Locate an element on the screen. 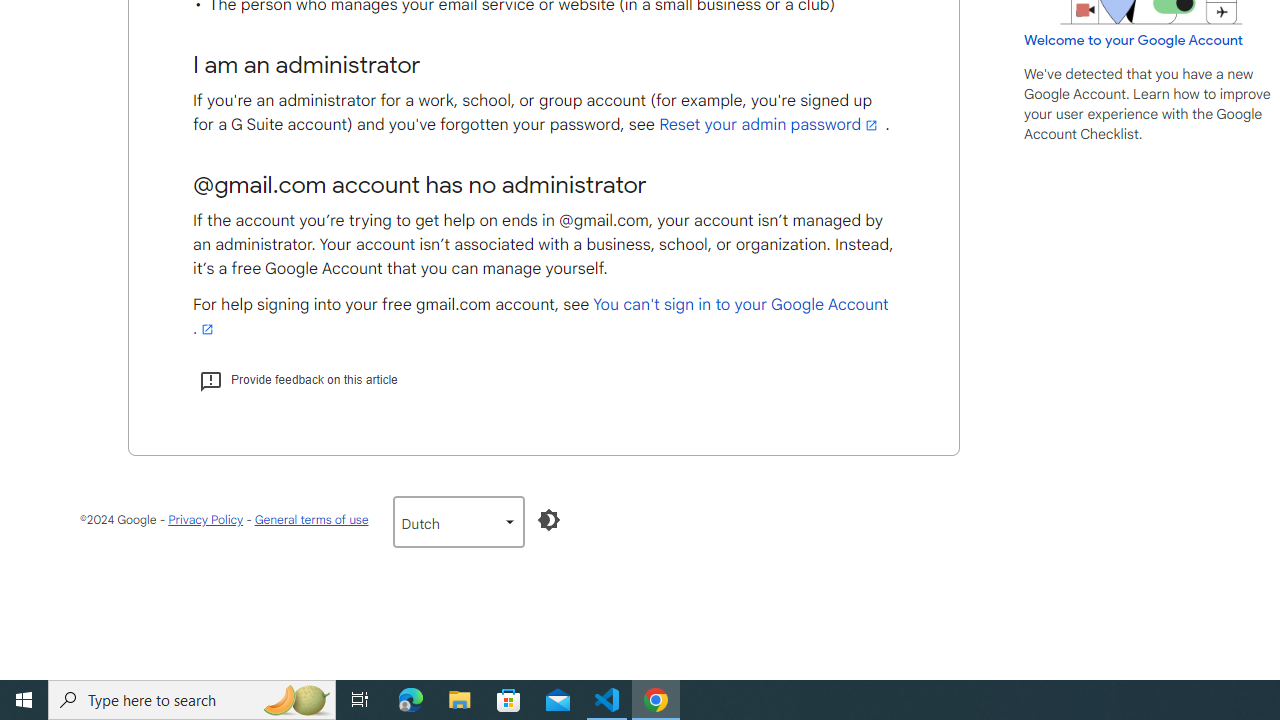  Welcome to your Google Account is located at coordinates (1134, 39).